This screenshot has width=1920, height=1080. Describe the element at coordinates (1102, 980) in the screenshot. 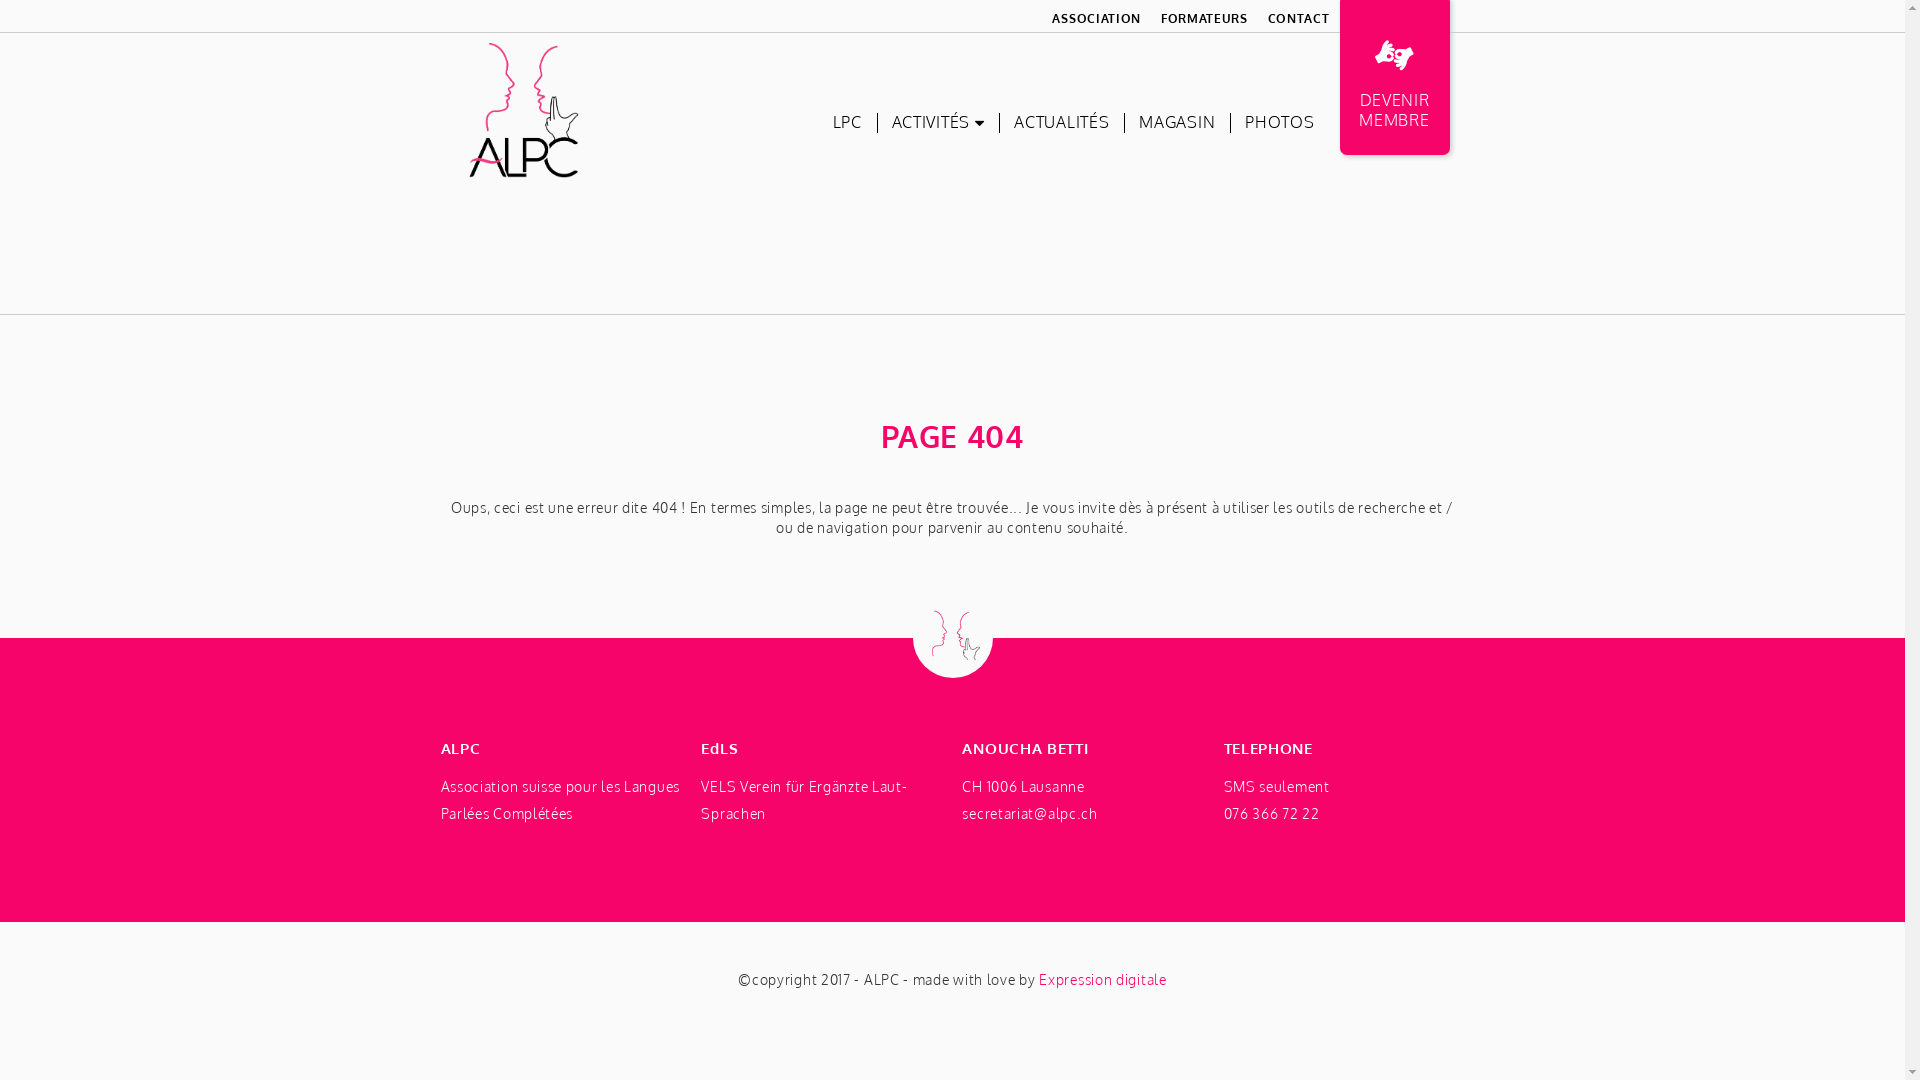

I see `Expression digitale` at that location.